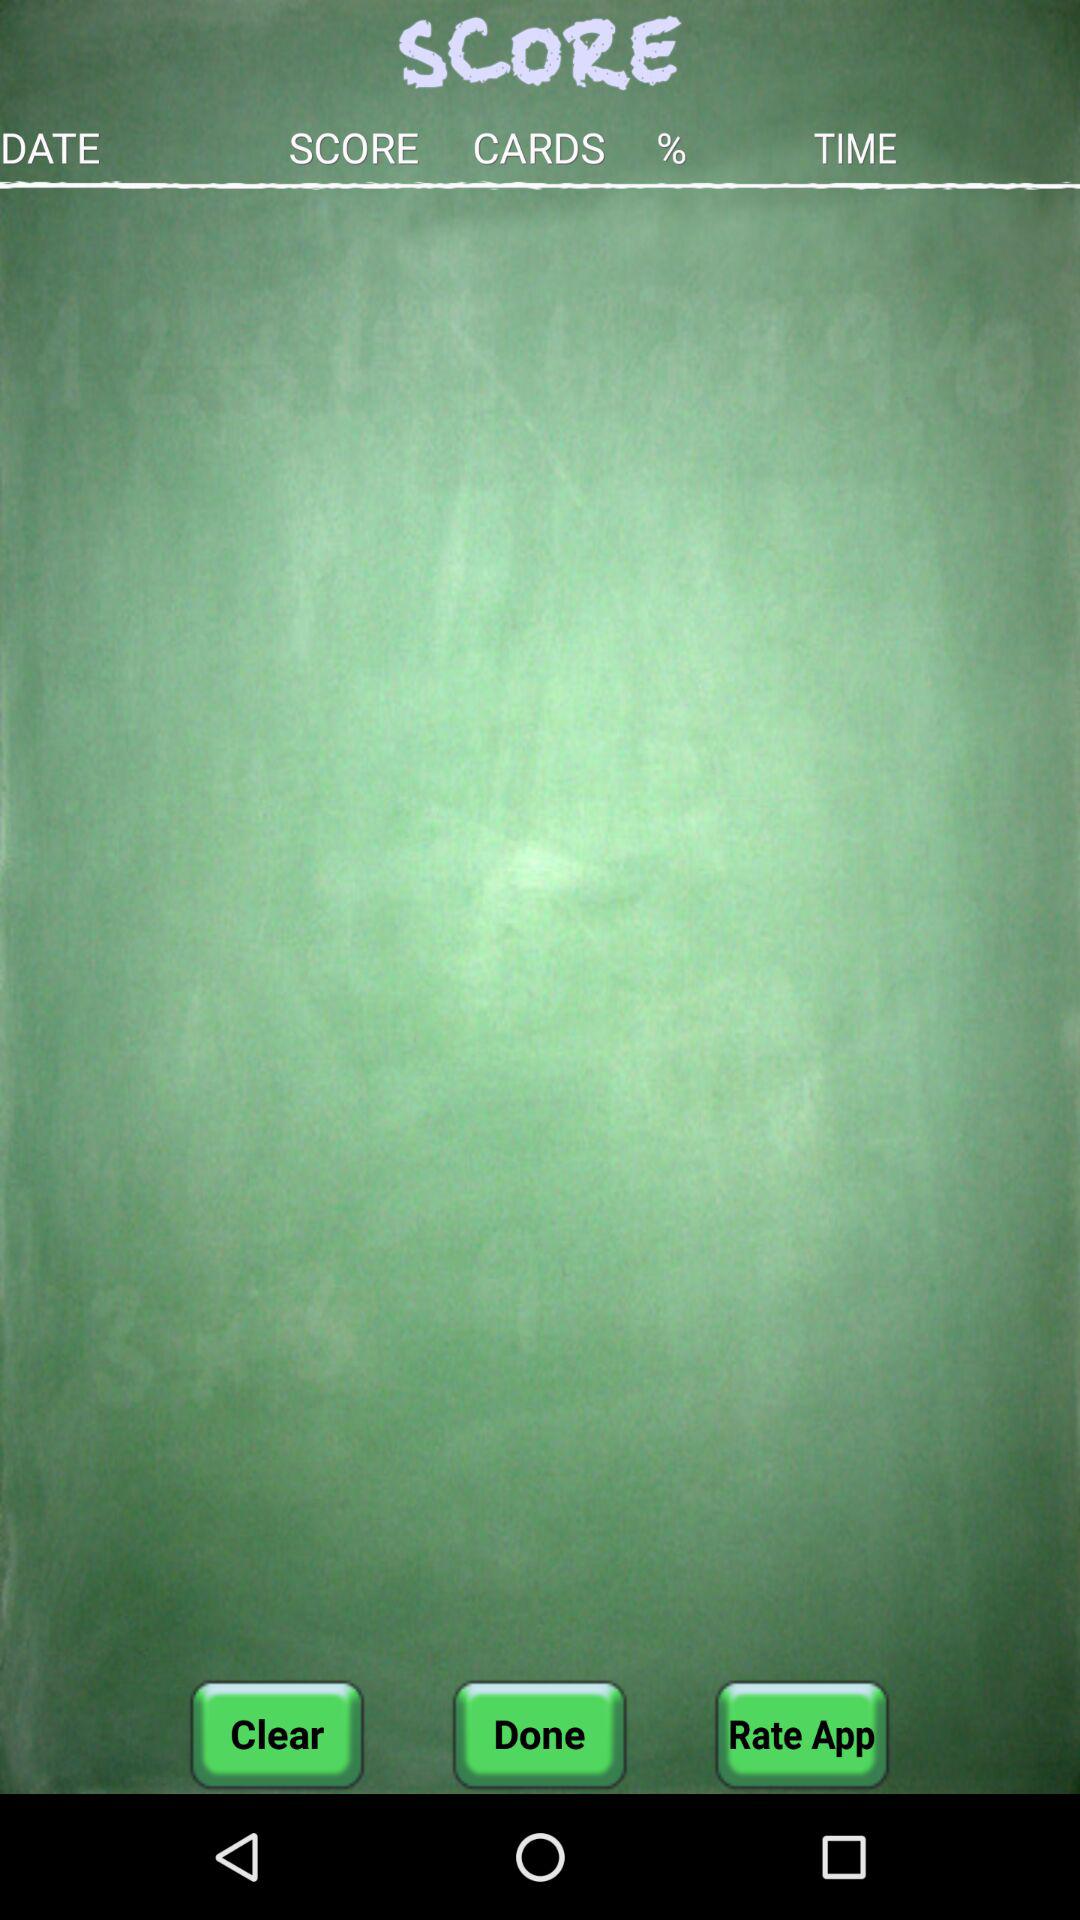  What do you see at coordinates (540, 934) in the screenshot?
I see `press the button above clear item` at bounding box center [540, 934].